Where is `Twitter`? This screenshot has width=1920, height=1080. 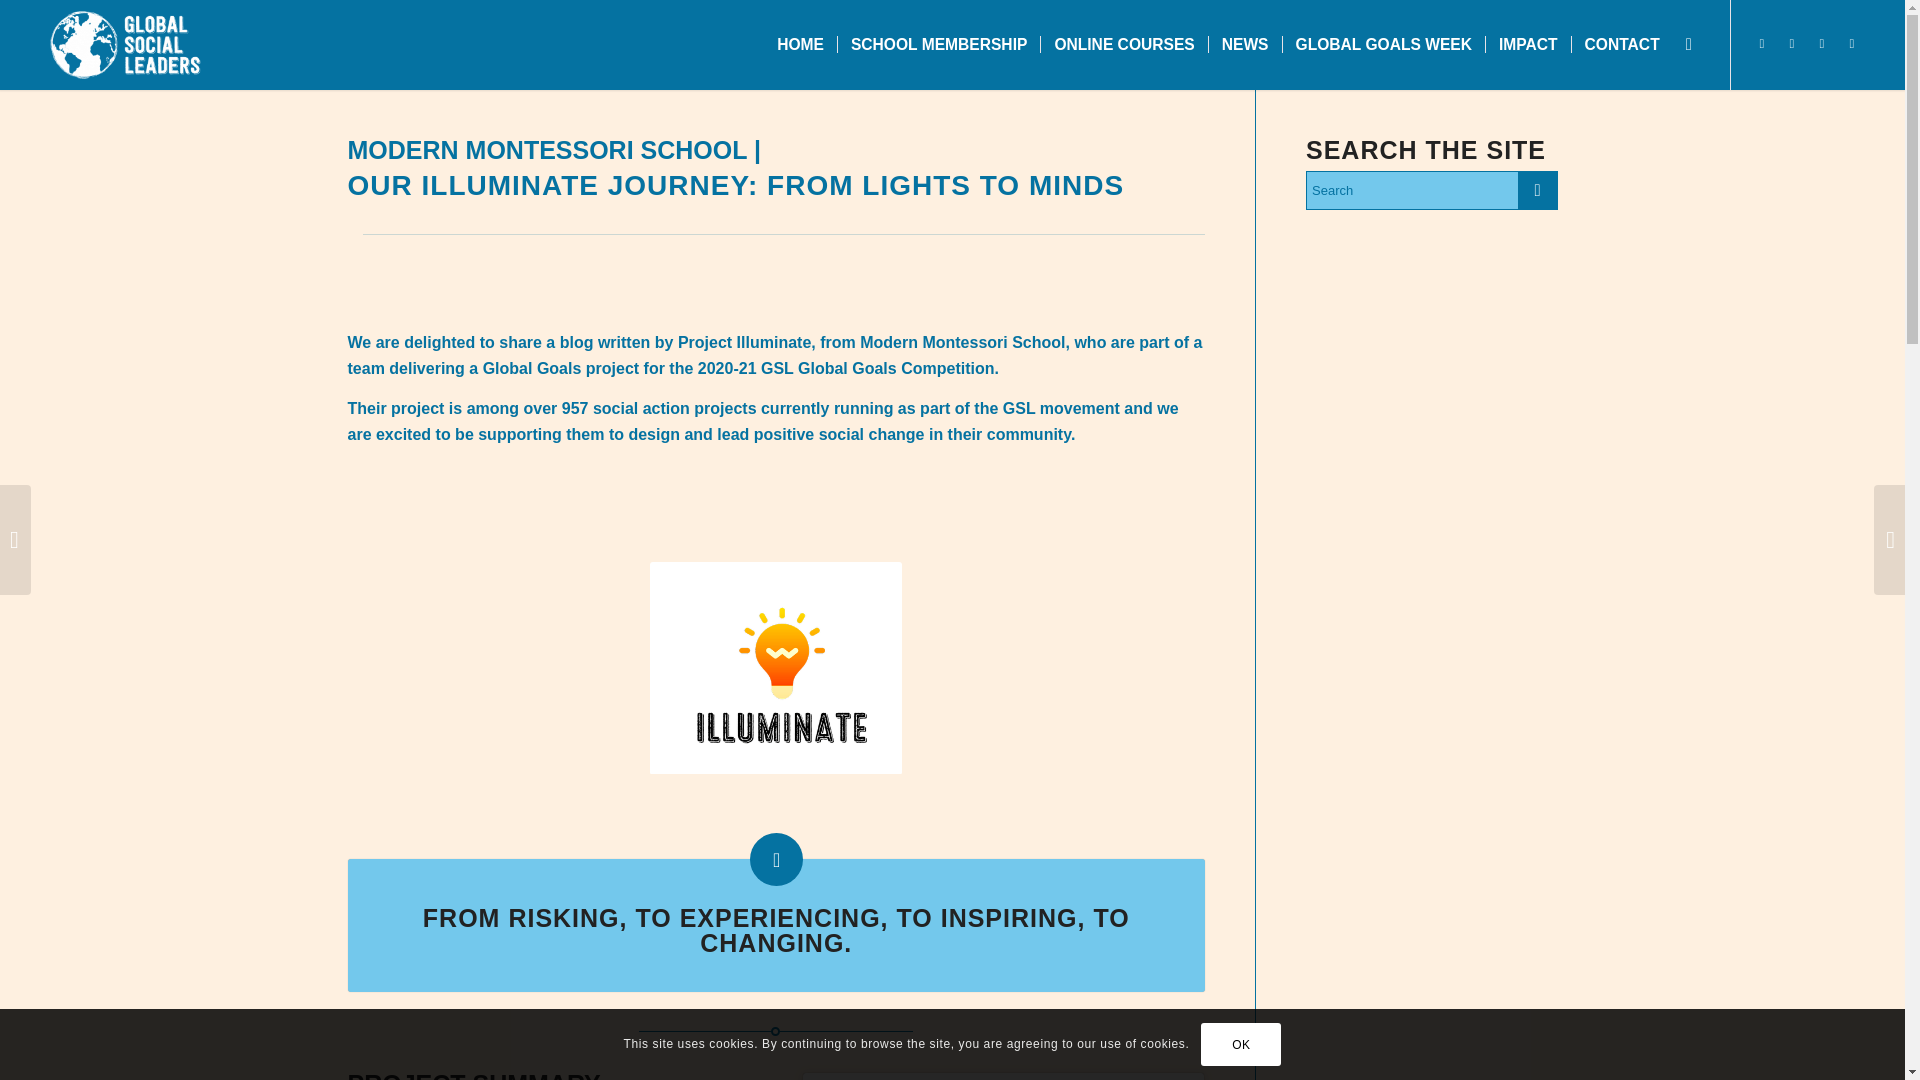 Twitter is located at coordinates (1762, 44).